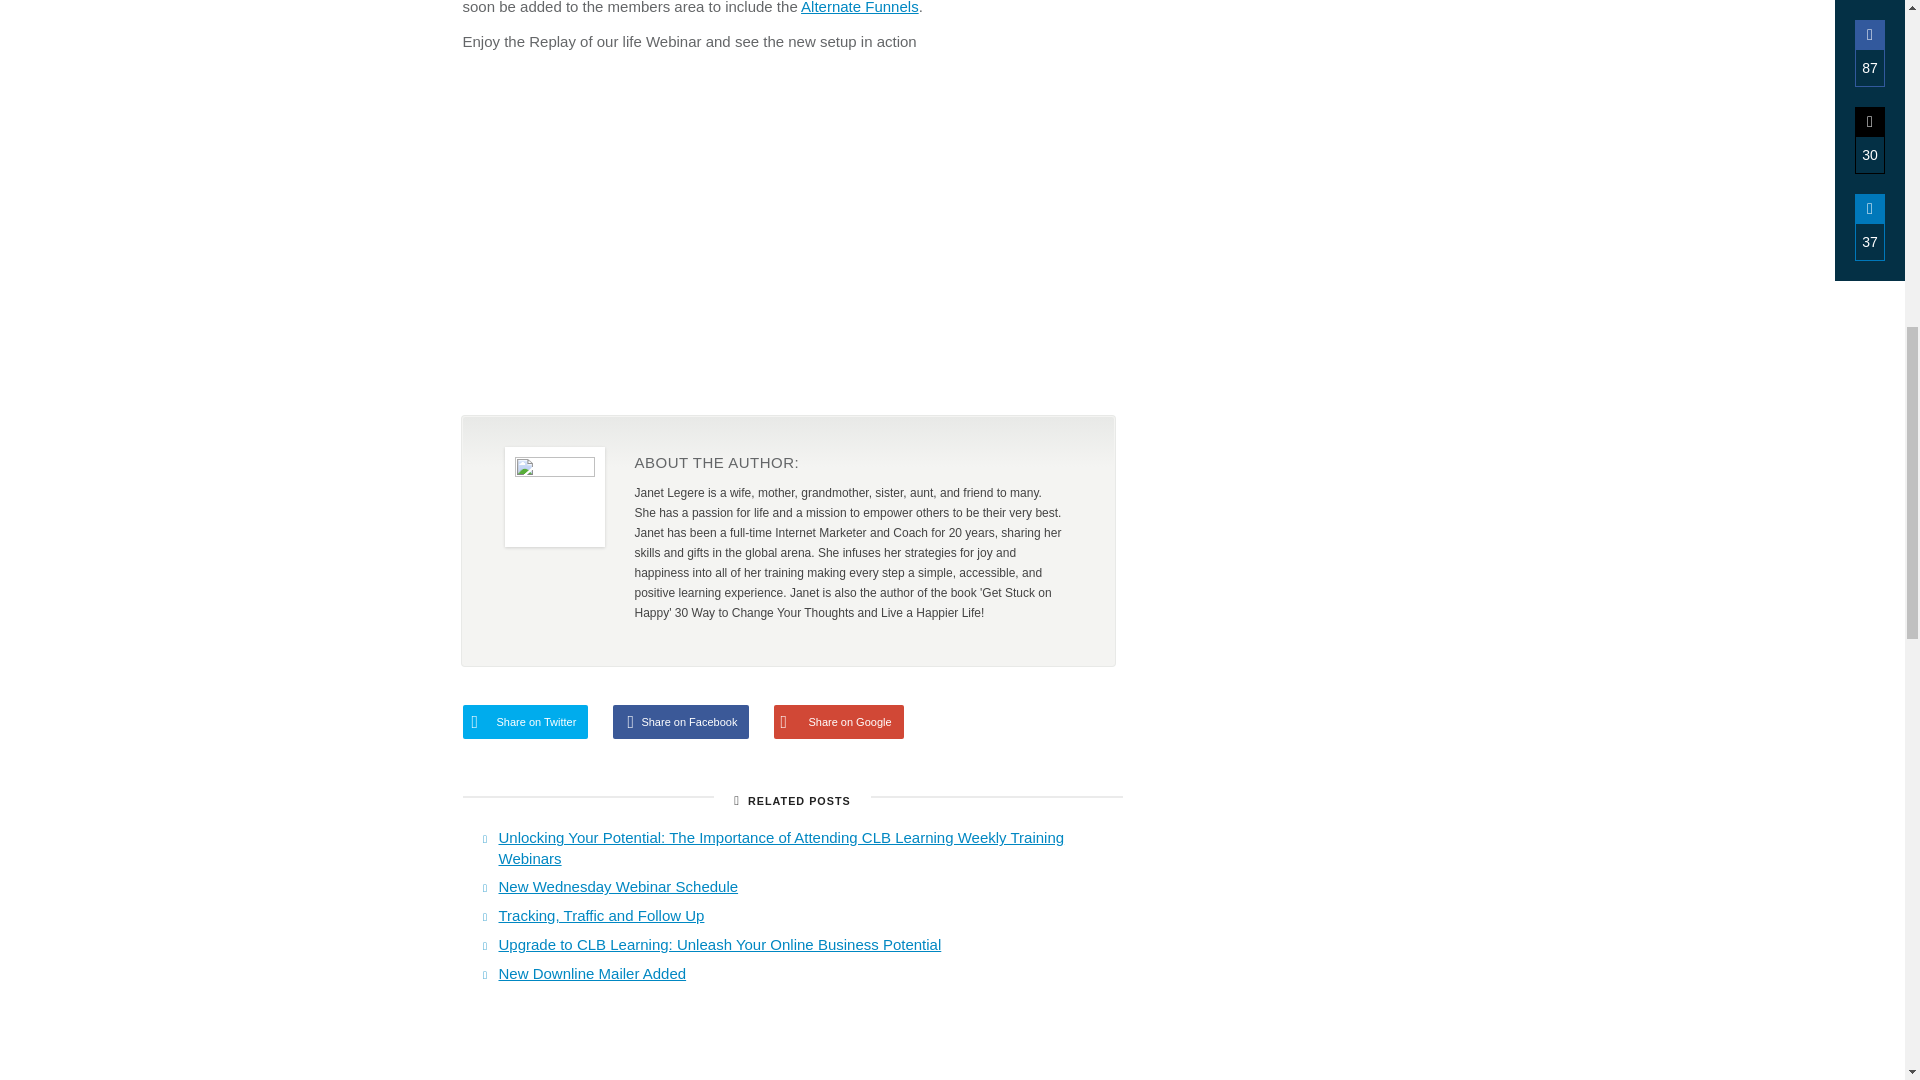 This screenshot has height=1080, width=1920. Describe the element at coordinates (860, 8) in the screenshot. I see `Alternate Funnels` at that location.